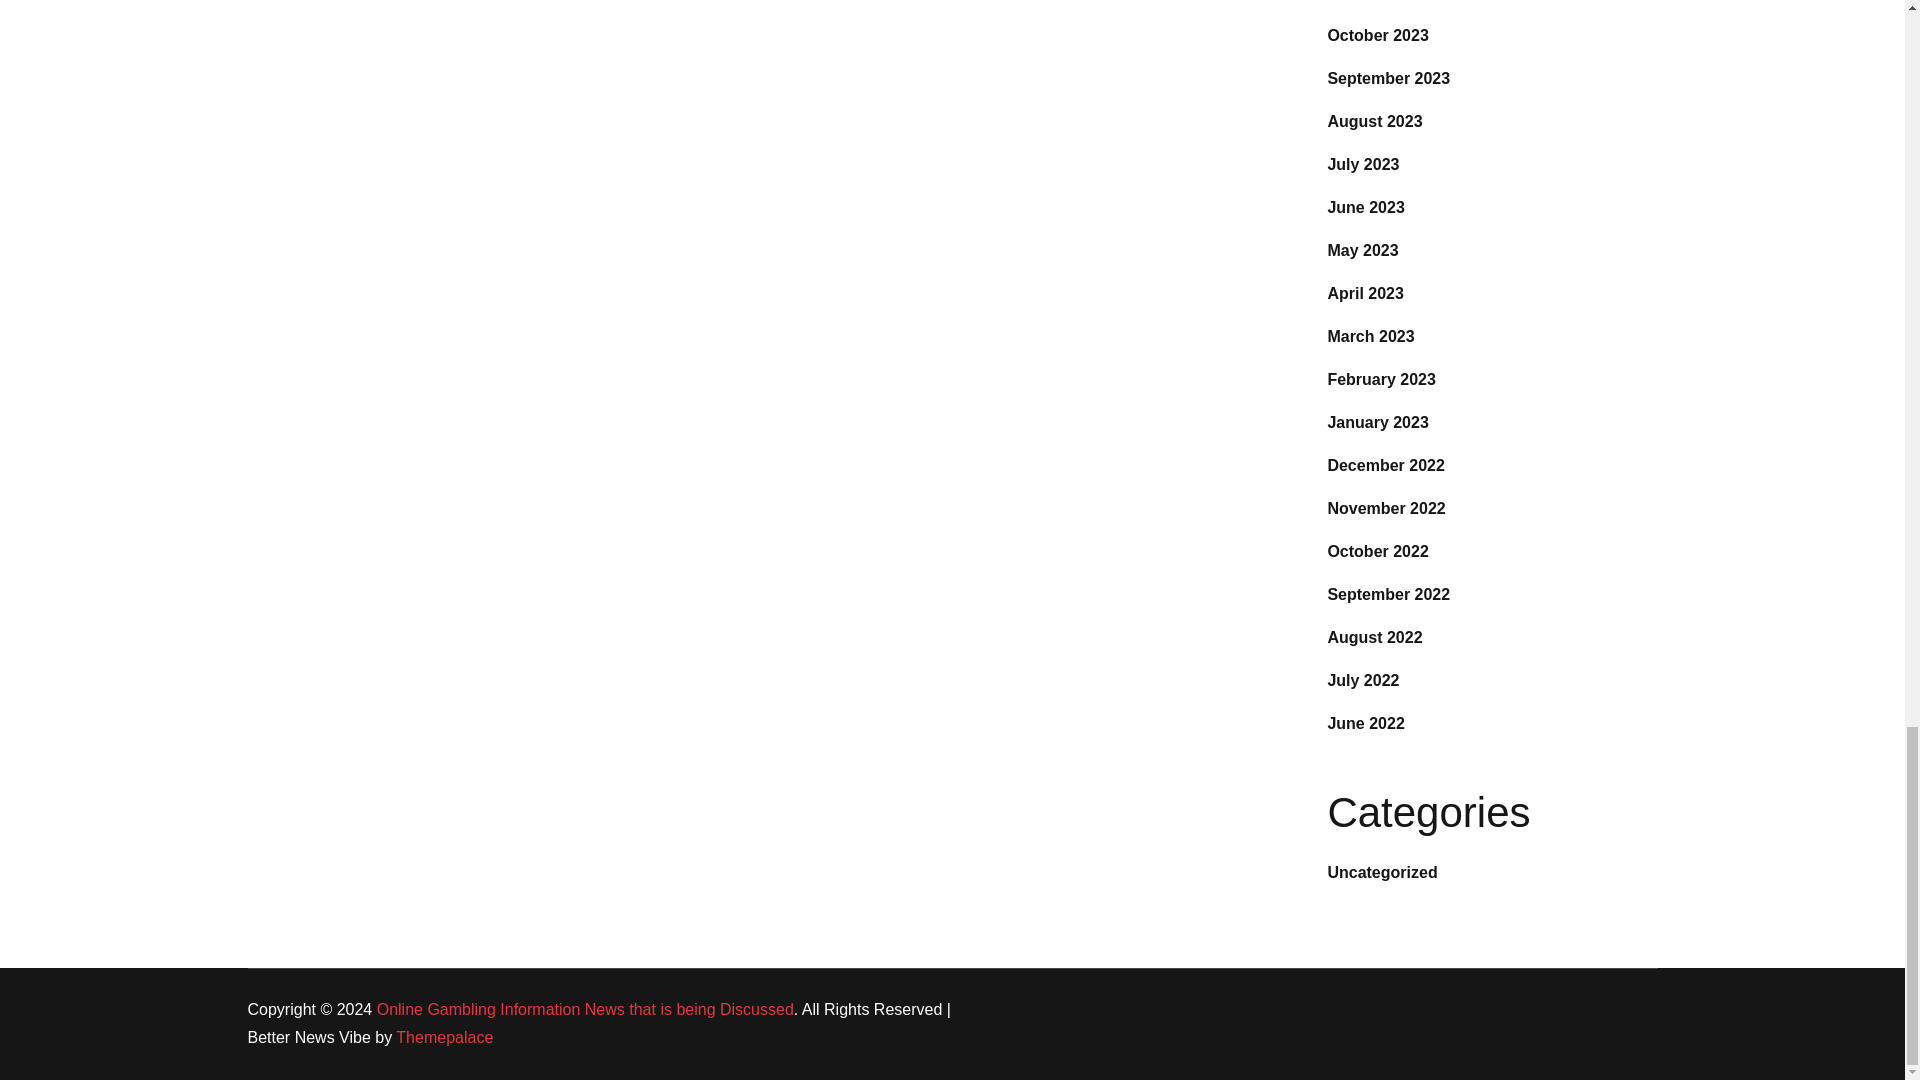 This screenshot has height=1080, width=1920. Describe the element at coordinates (1381, 379) in the screenshot. I see `February 2023` at that location.